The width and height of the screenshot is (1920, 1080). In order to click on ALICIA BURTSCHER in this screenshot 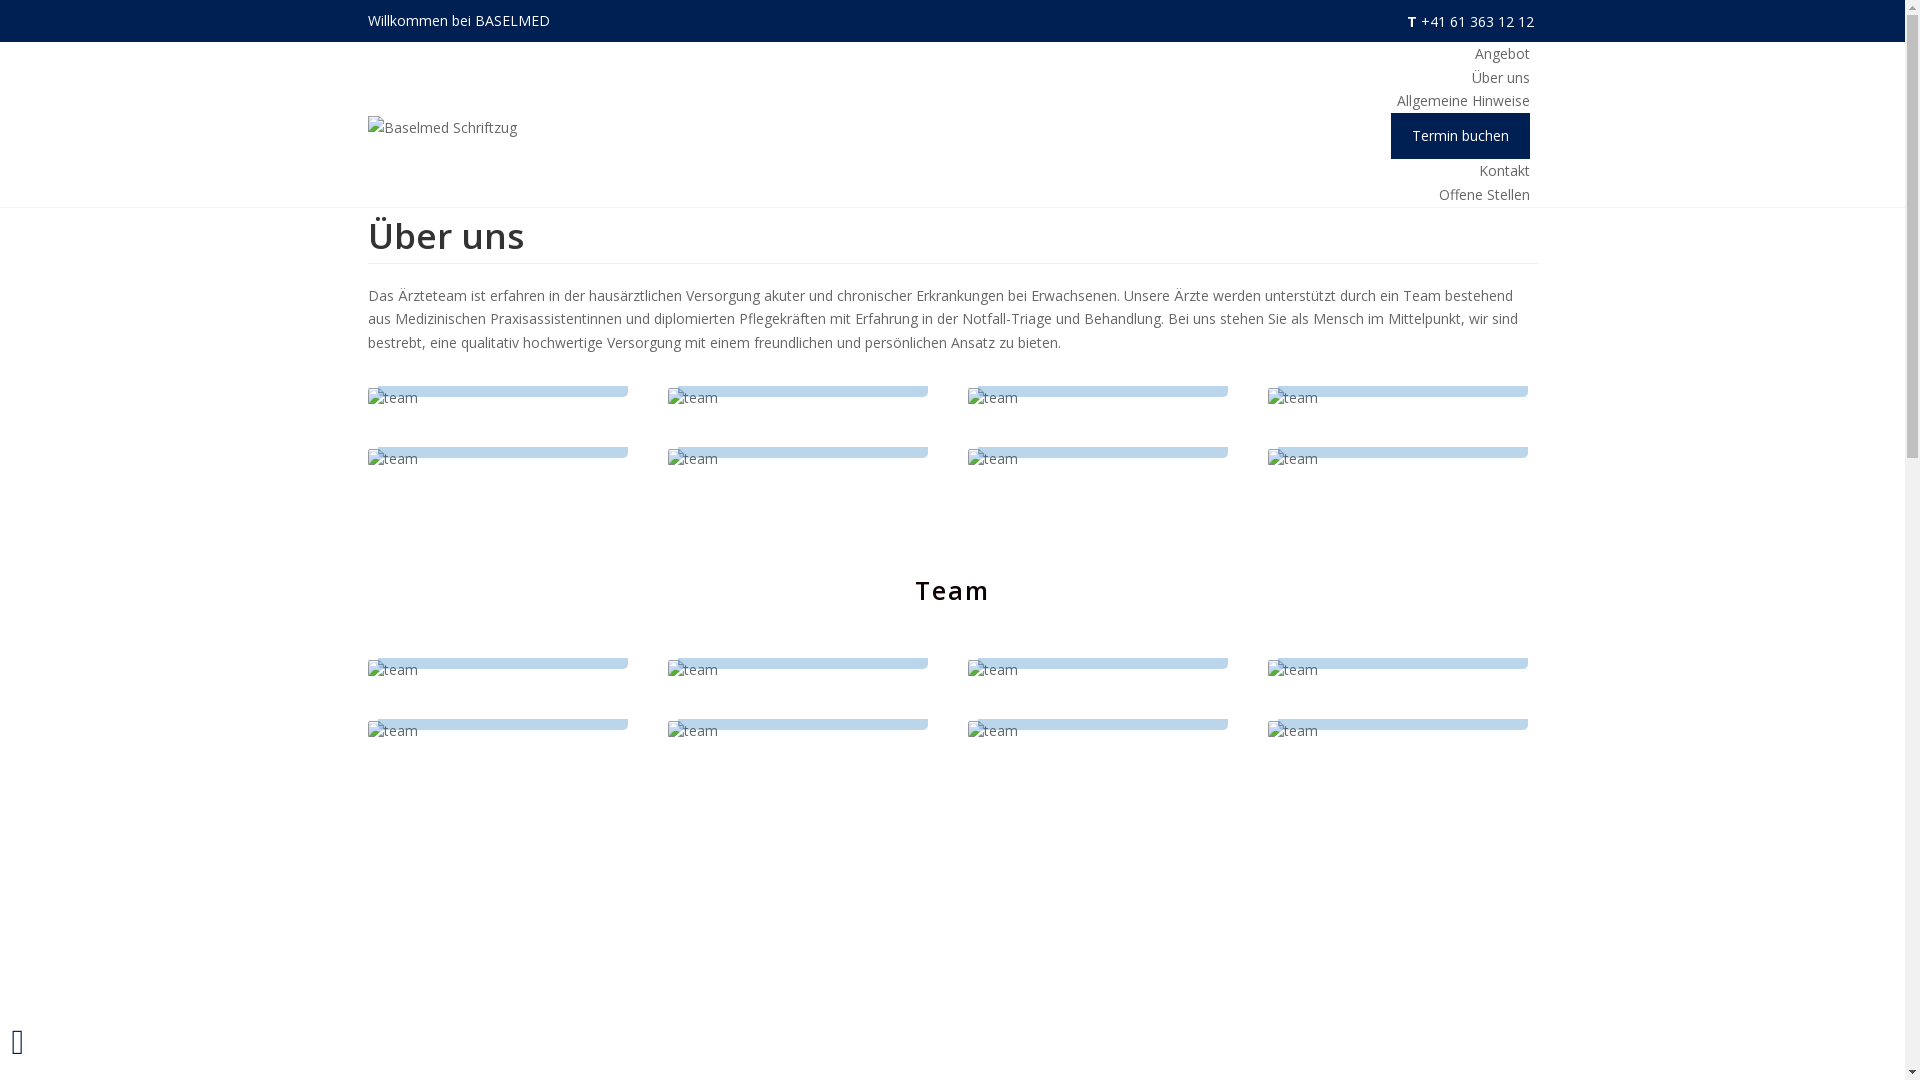, I will do `click(803, 700)`.